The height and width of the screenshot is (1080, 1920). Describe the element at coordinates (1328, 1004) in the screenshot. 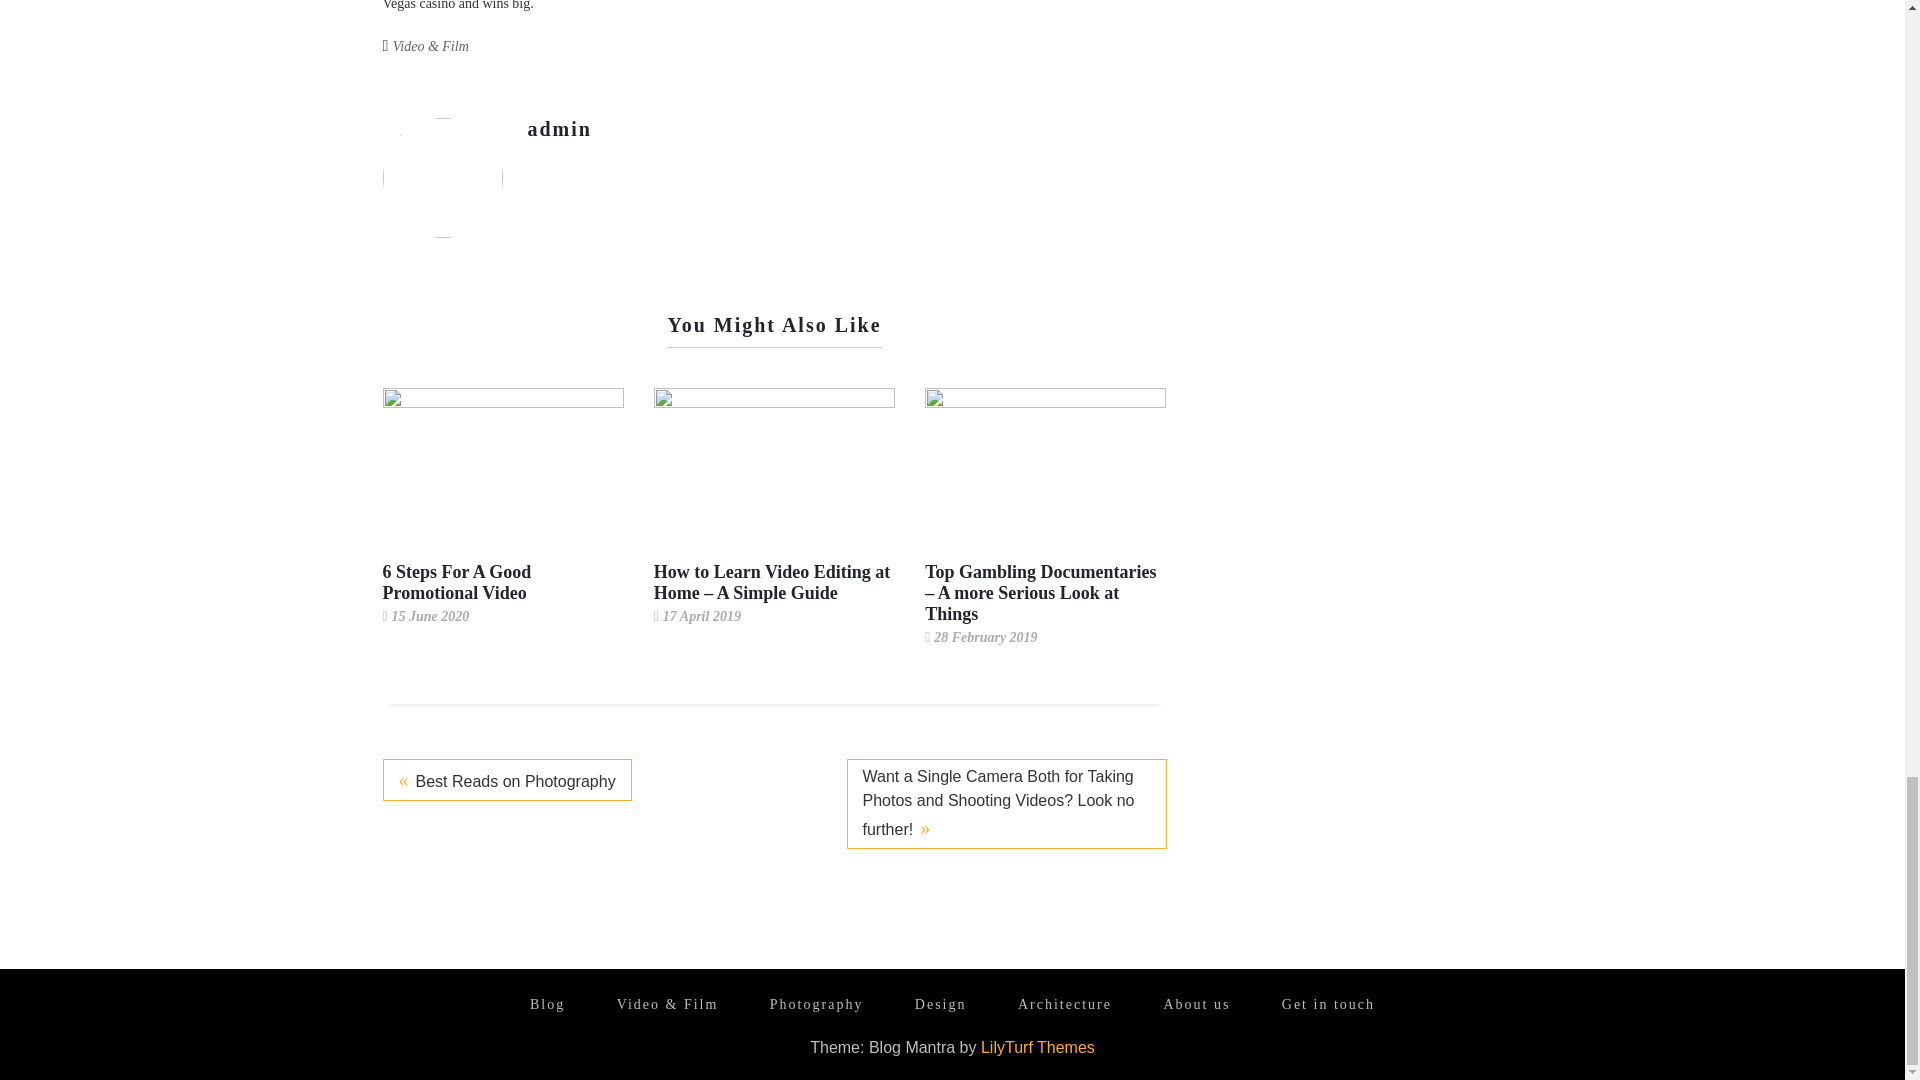

I see `Get in touch` at that location.